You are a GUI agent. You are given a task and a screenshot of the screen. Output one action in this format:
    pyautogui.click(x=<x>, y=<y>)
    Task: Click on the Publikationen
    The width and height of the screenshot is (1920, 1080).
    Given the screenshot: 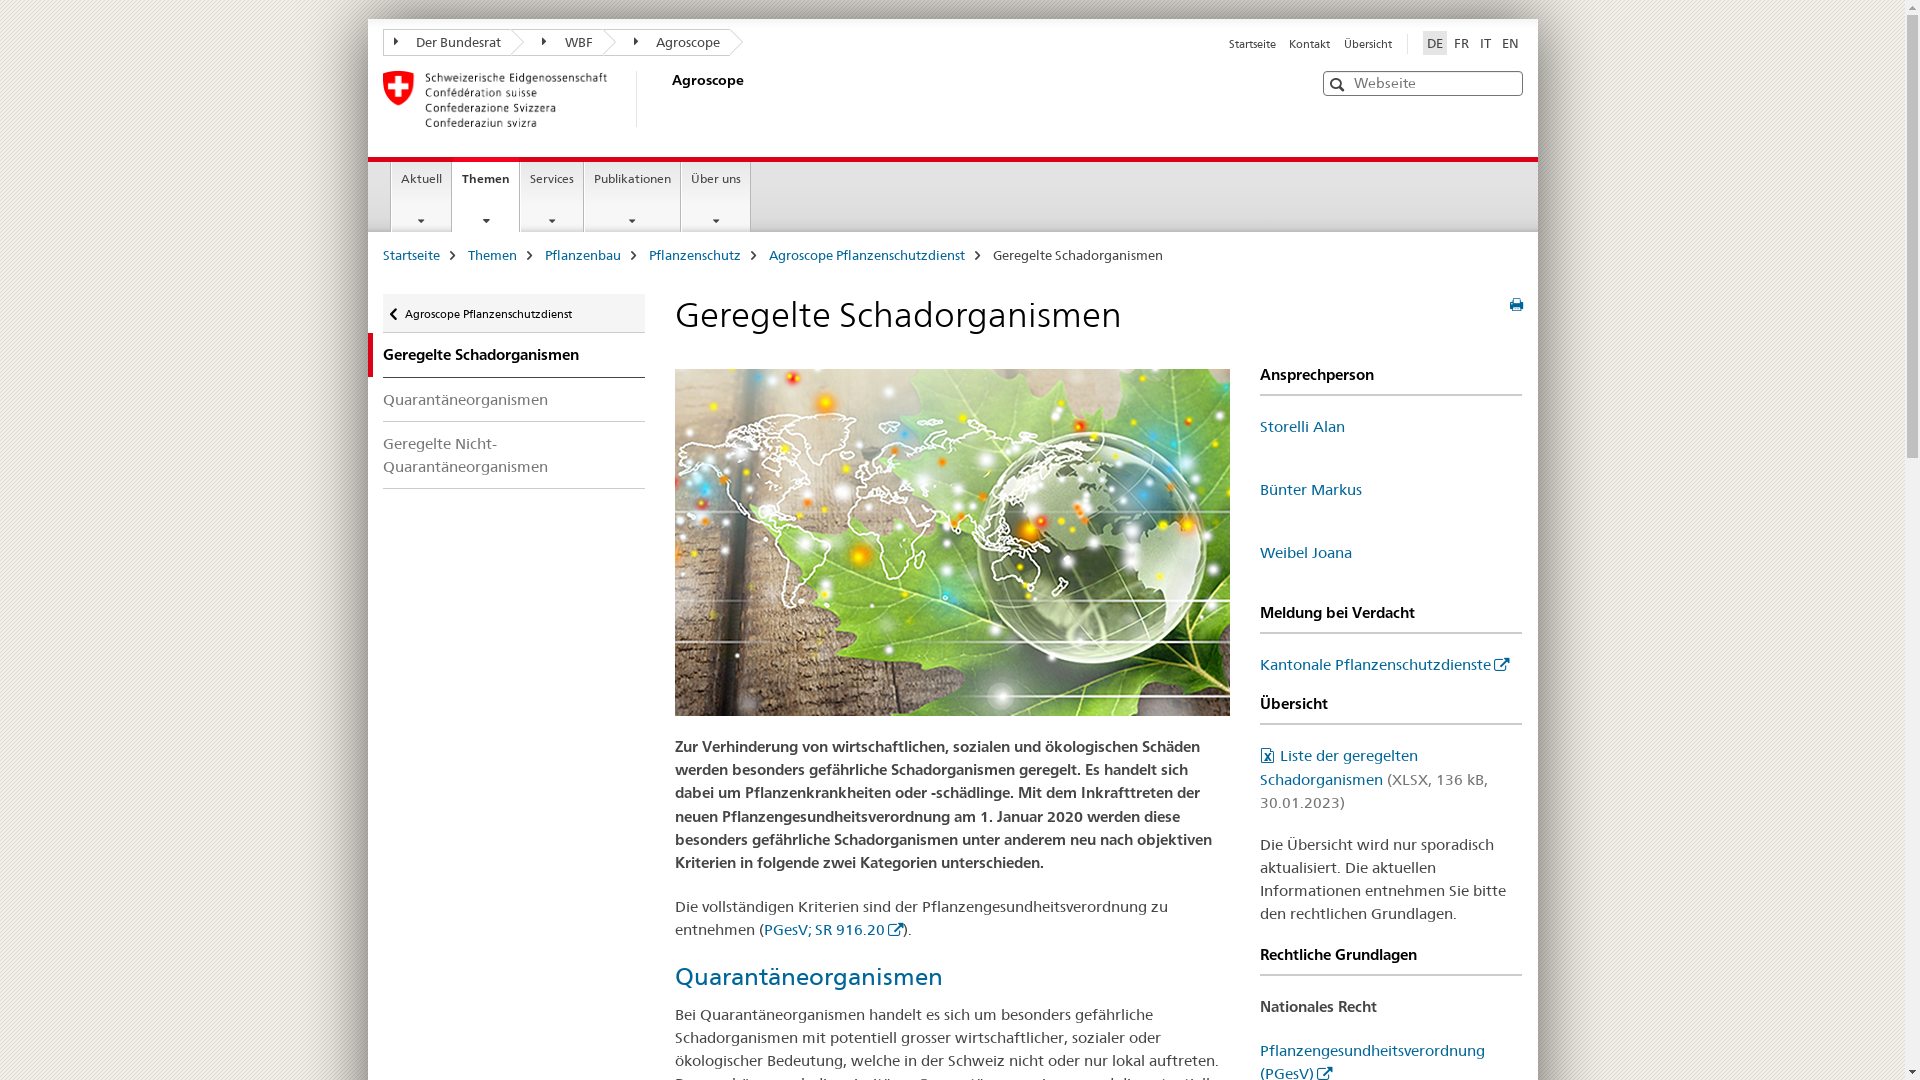 What is the action you would take?
    pyautogui.click(x=632, y=197)
    